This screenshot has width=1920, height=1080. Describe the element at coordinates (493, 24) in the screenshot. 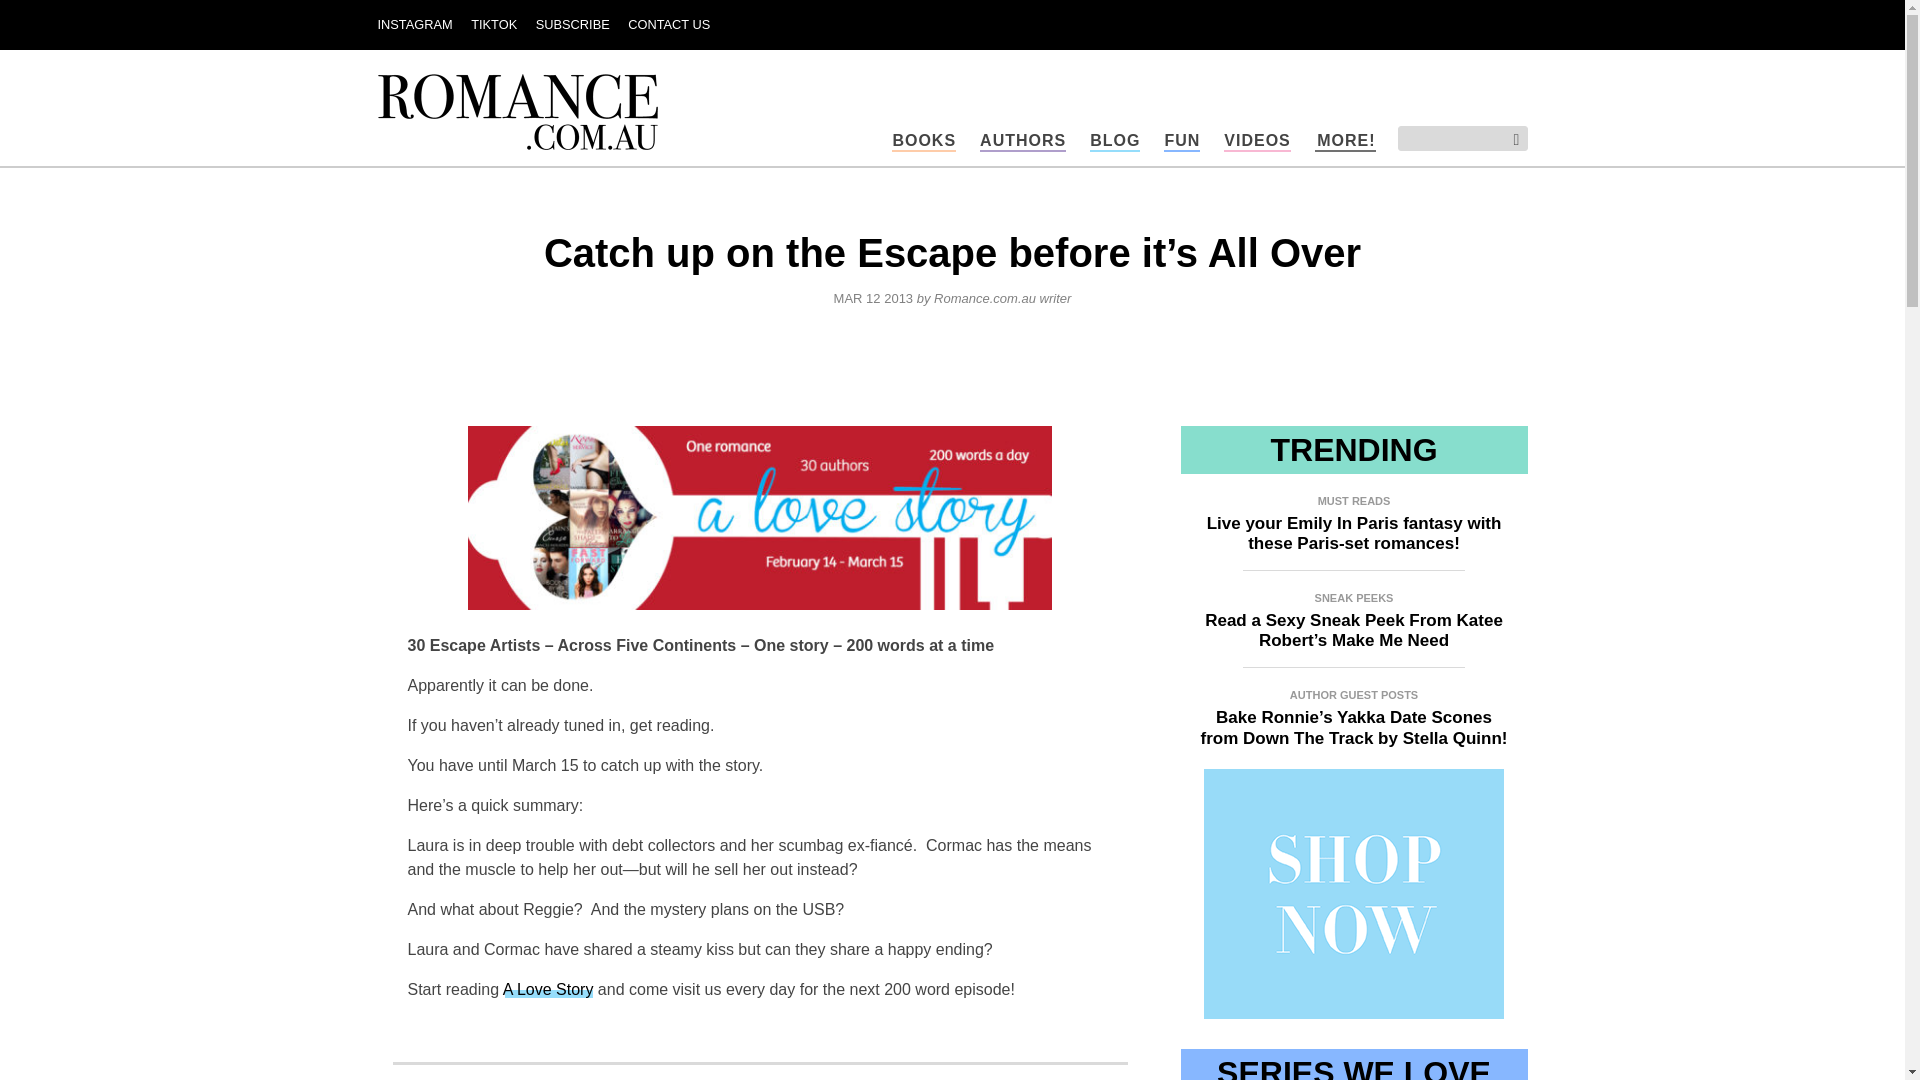

I see `TIKTOK` at that location.